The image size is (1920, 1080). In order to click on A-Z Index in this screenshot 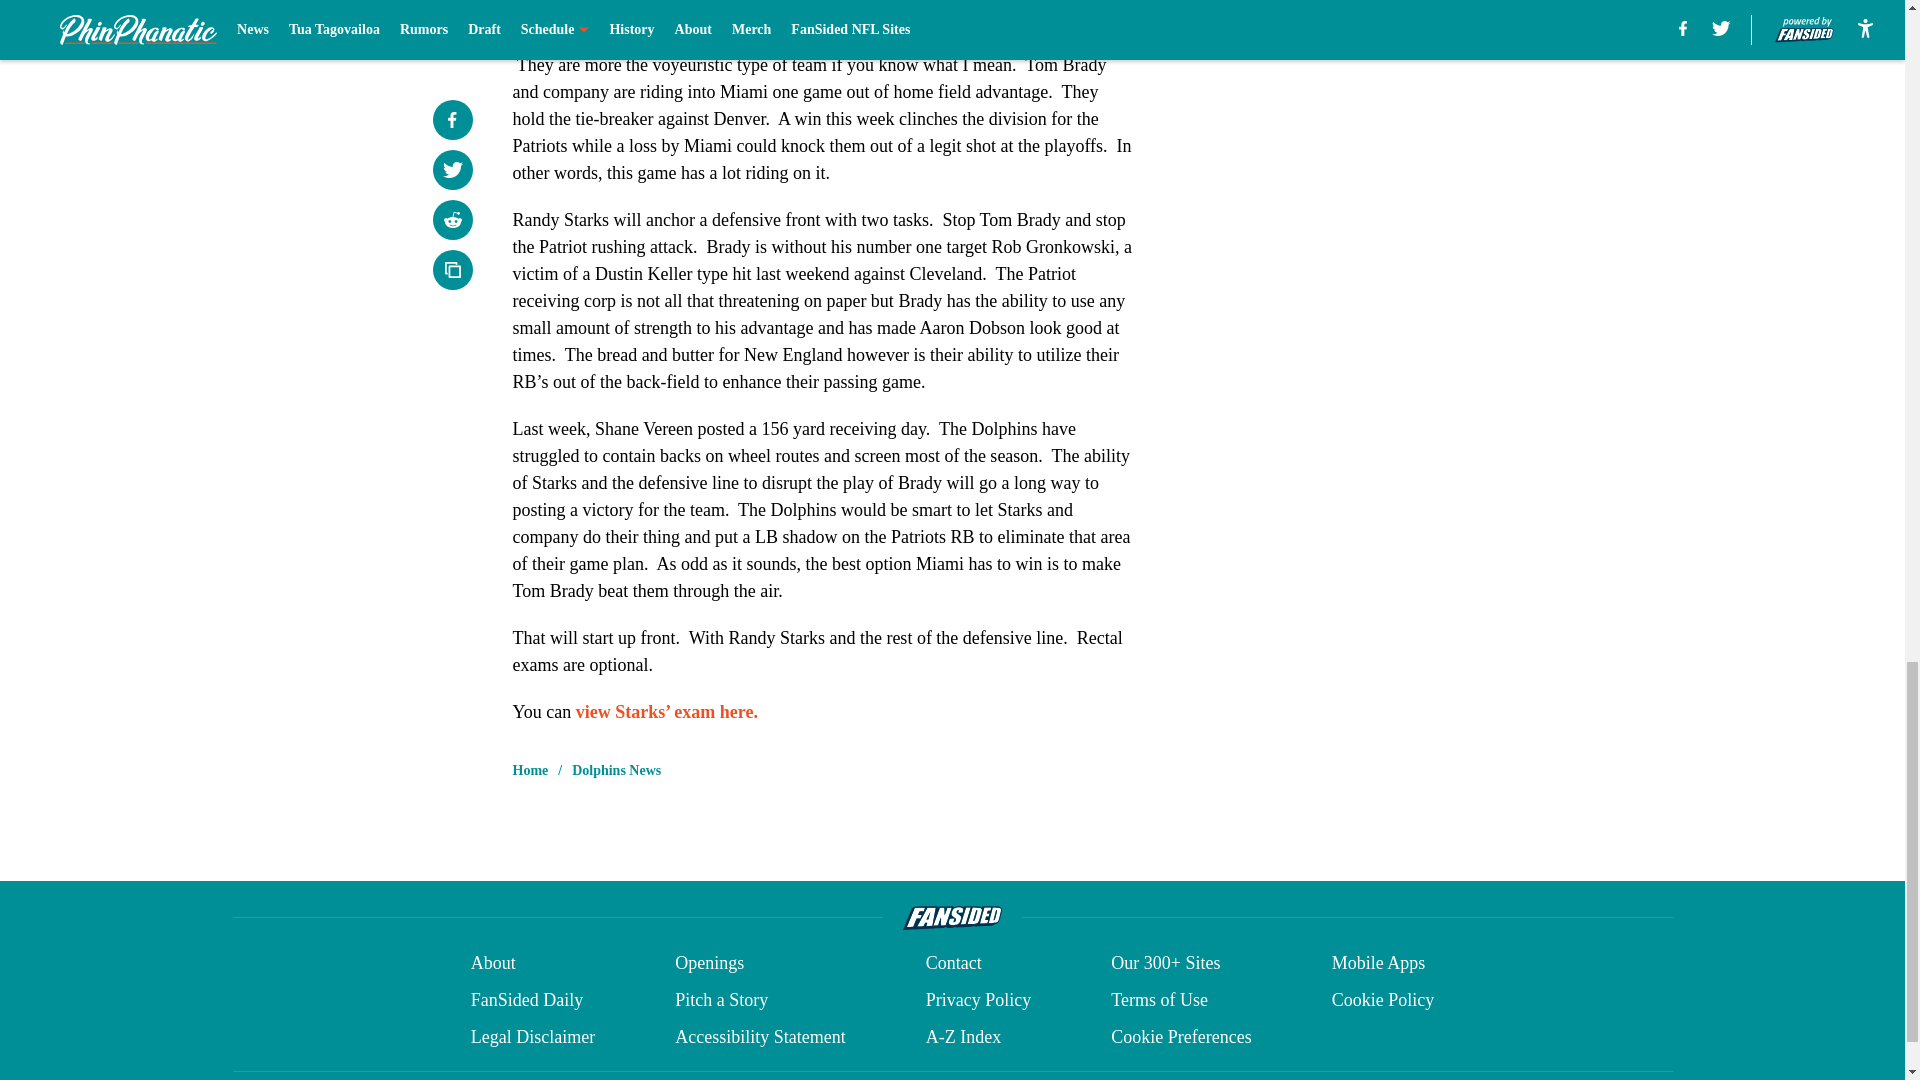, I will do `click(962, 1036)`.